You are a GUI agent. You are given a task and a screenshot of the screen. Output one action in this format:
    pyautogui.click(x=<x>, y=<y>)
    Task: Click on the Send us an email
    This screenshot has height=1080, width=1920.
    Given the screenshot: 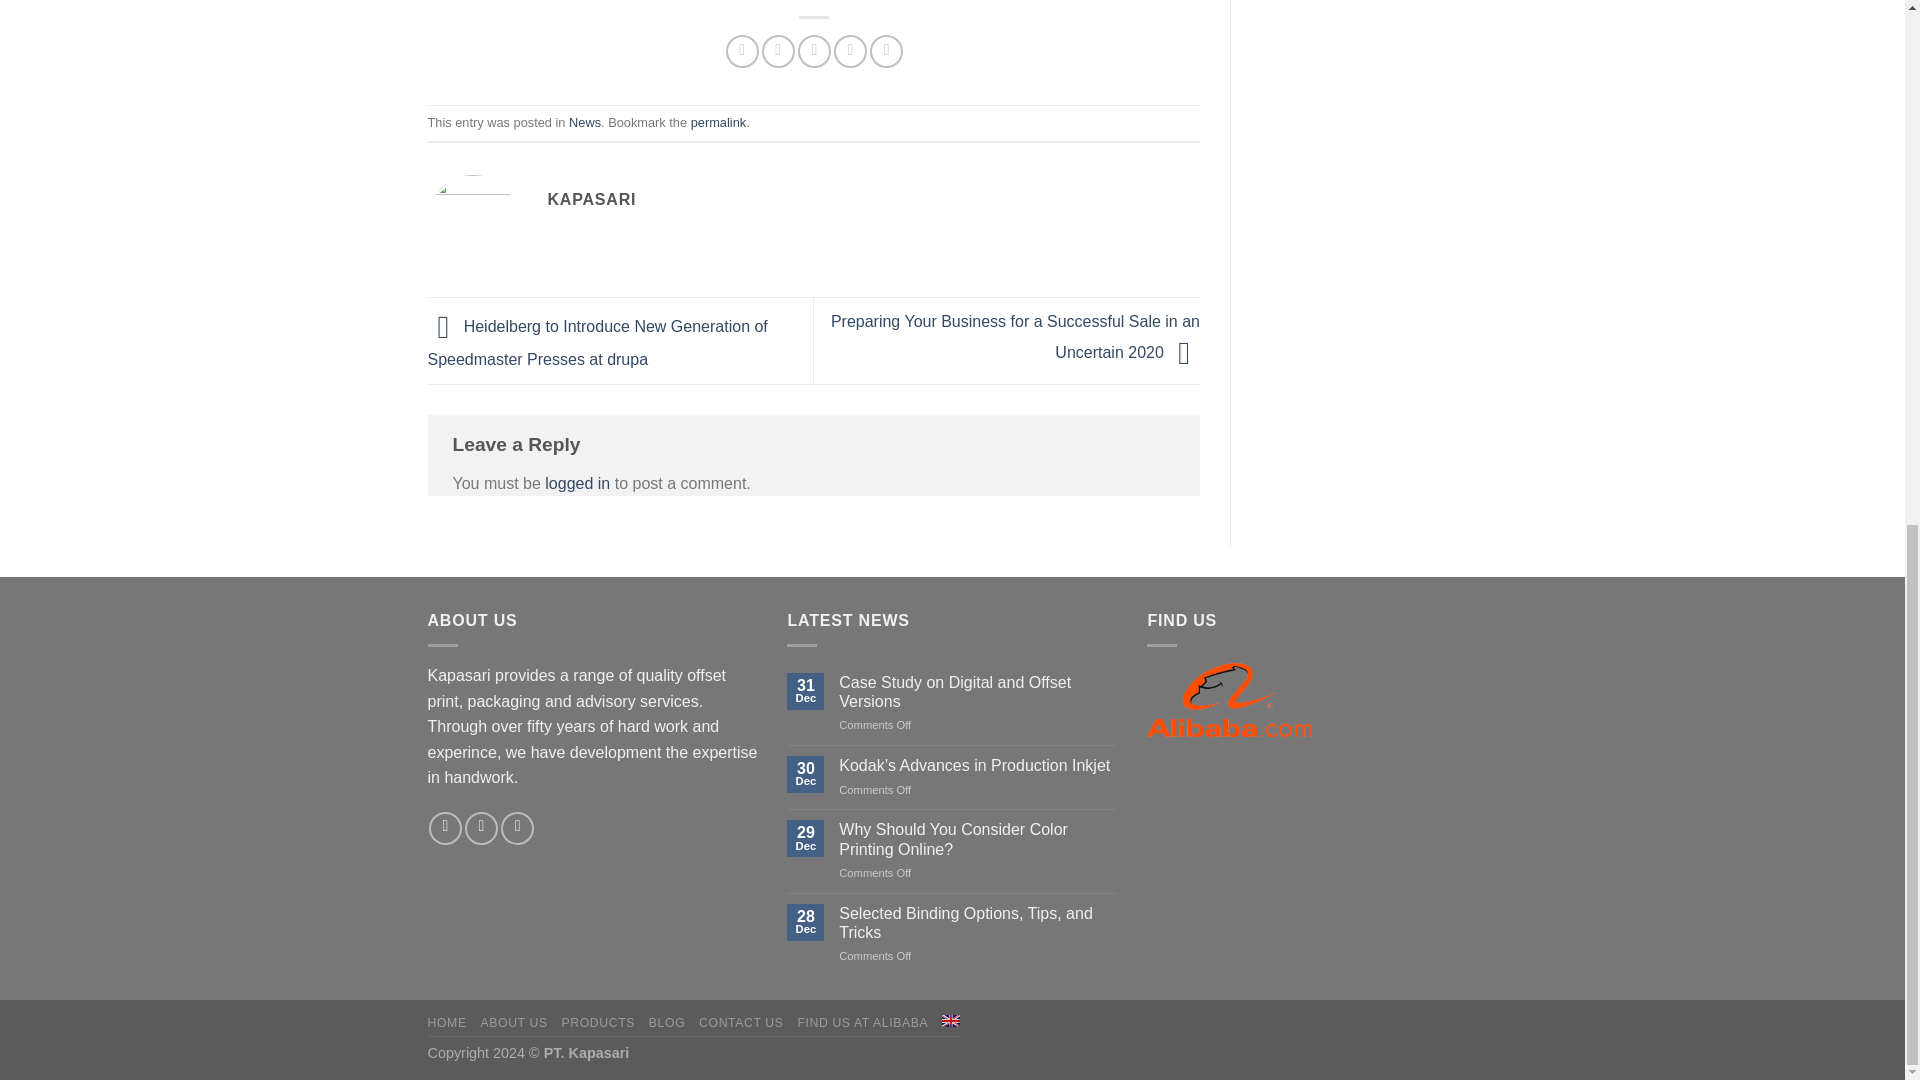 What is the action you would take?
    pyautogui.click(x=445, y=828)
    